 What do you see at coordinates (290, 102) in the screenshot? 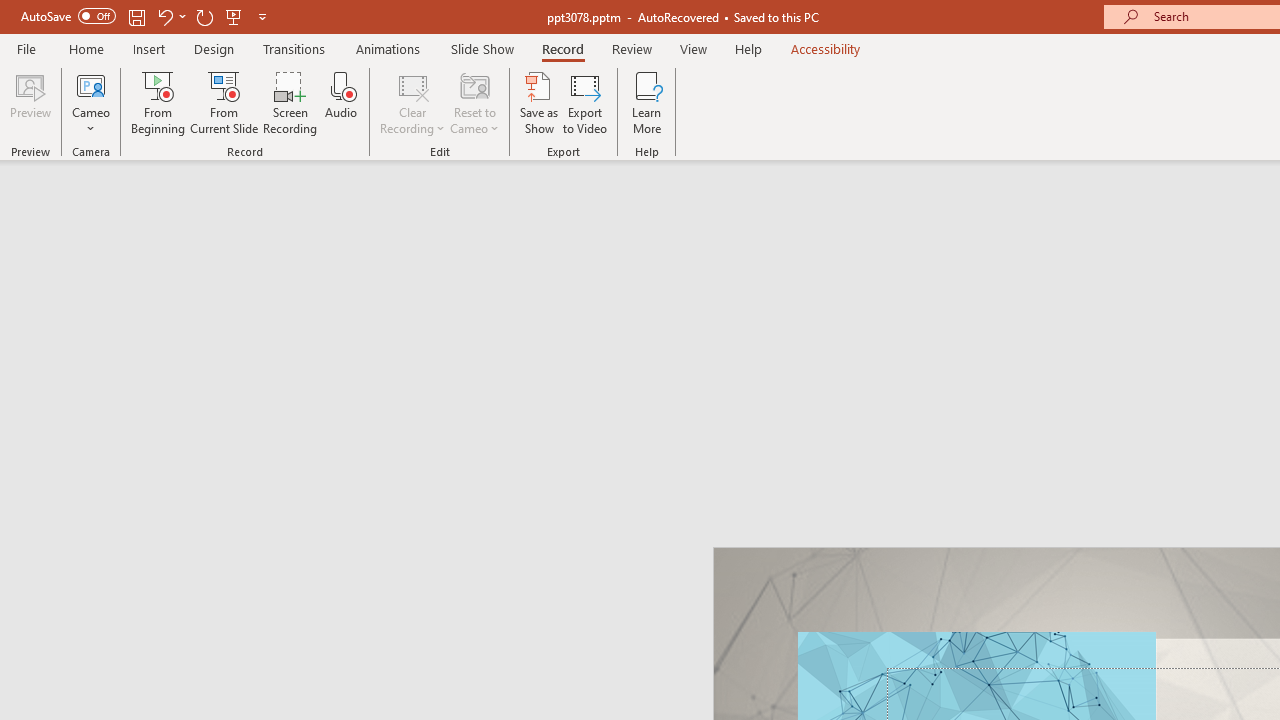
I see `Screen Recording` at bounding box center [290, 102].